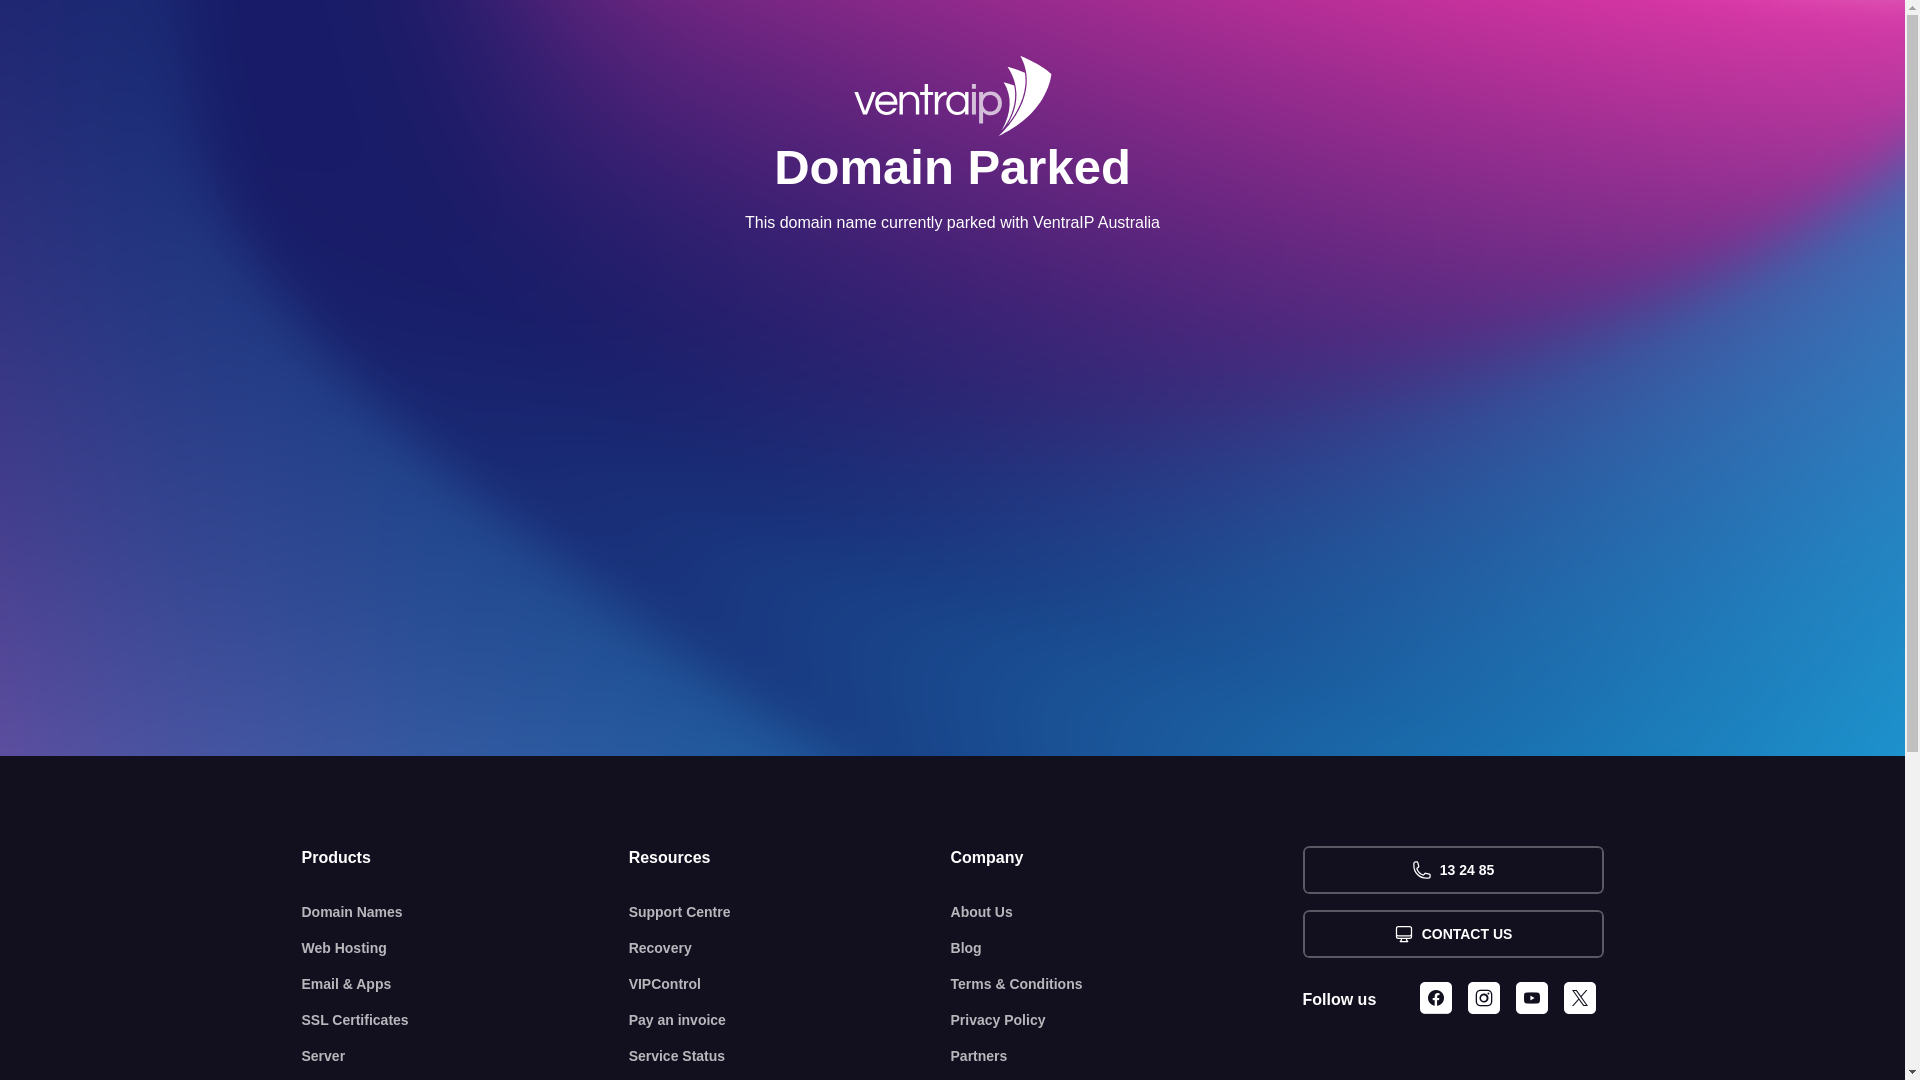 This screenshot has width=1920, height=1080. I want to click on Recovery, so click(790, 948).